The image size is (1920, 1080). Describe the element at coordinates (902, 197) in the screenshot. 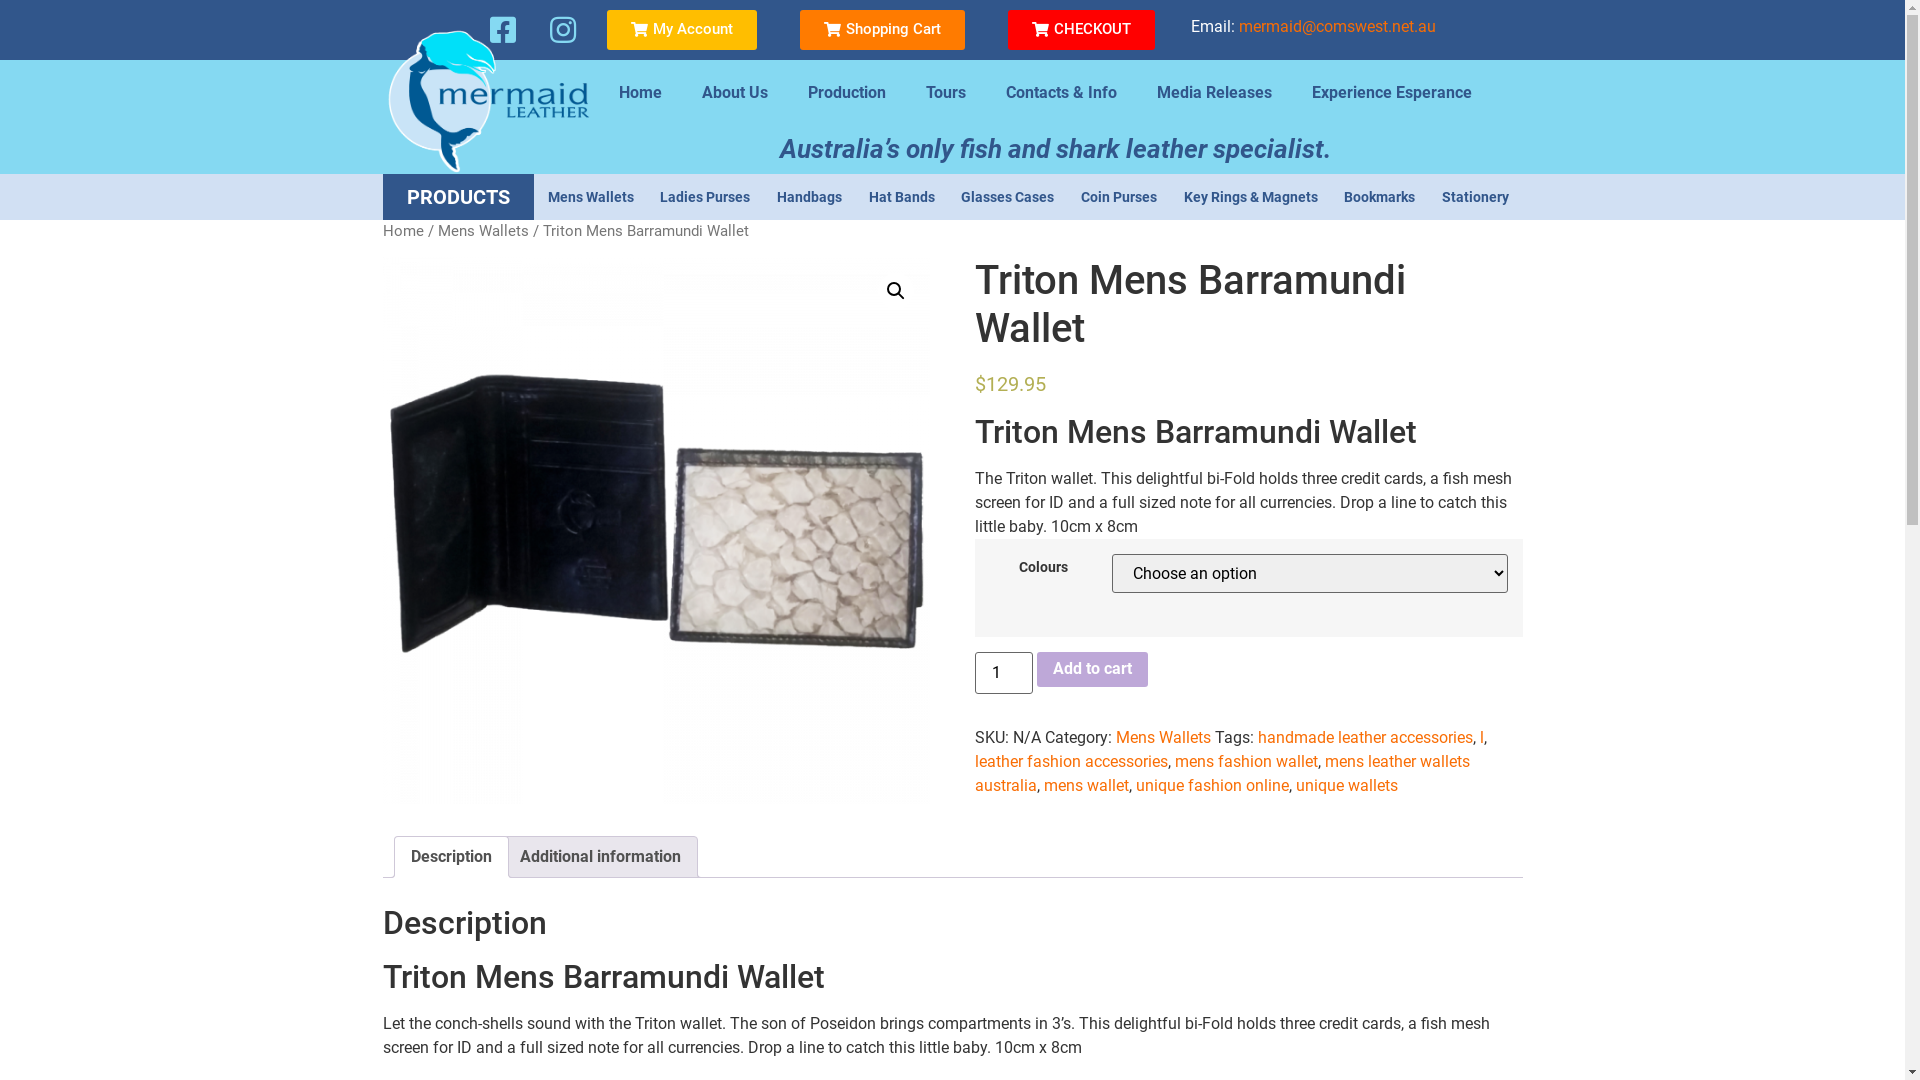

I see `Hat Bands` at that location.